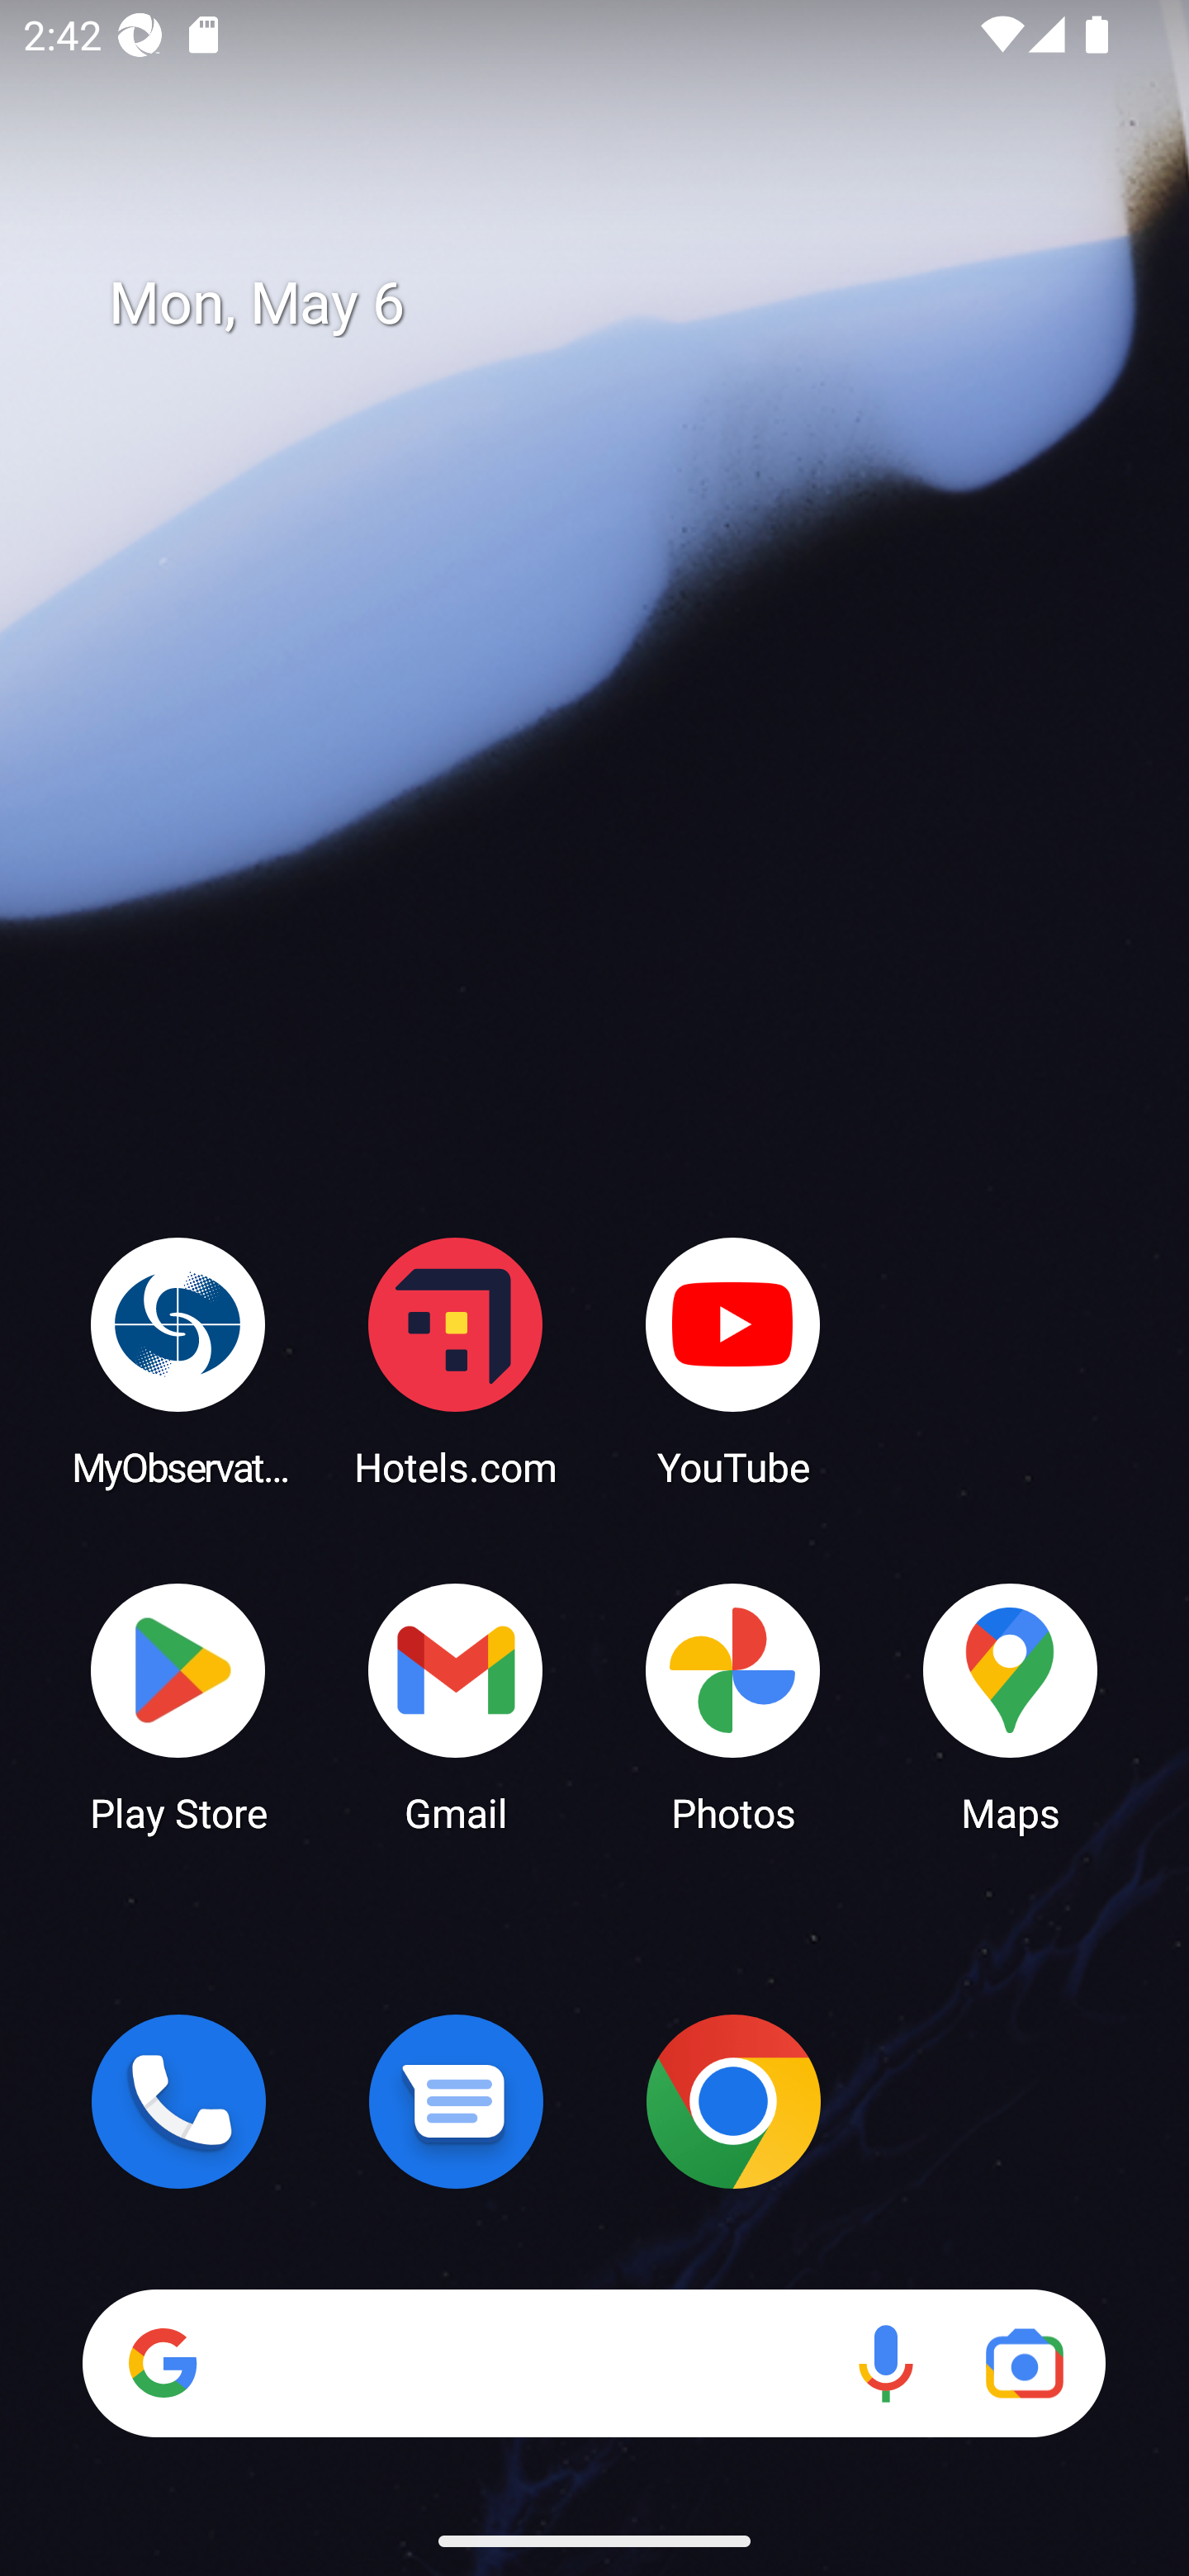  I want to click on Phone, so click(178, 2101).